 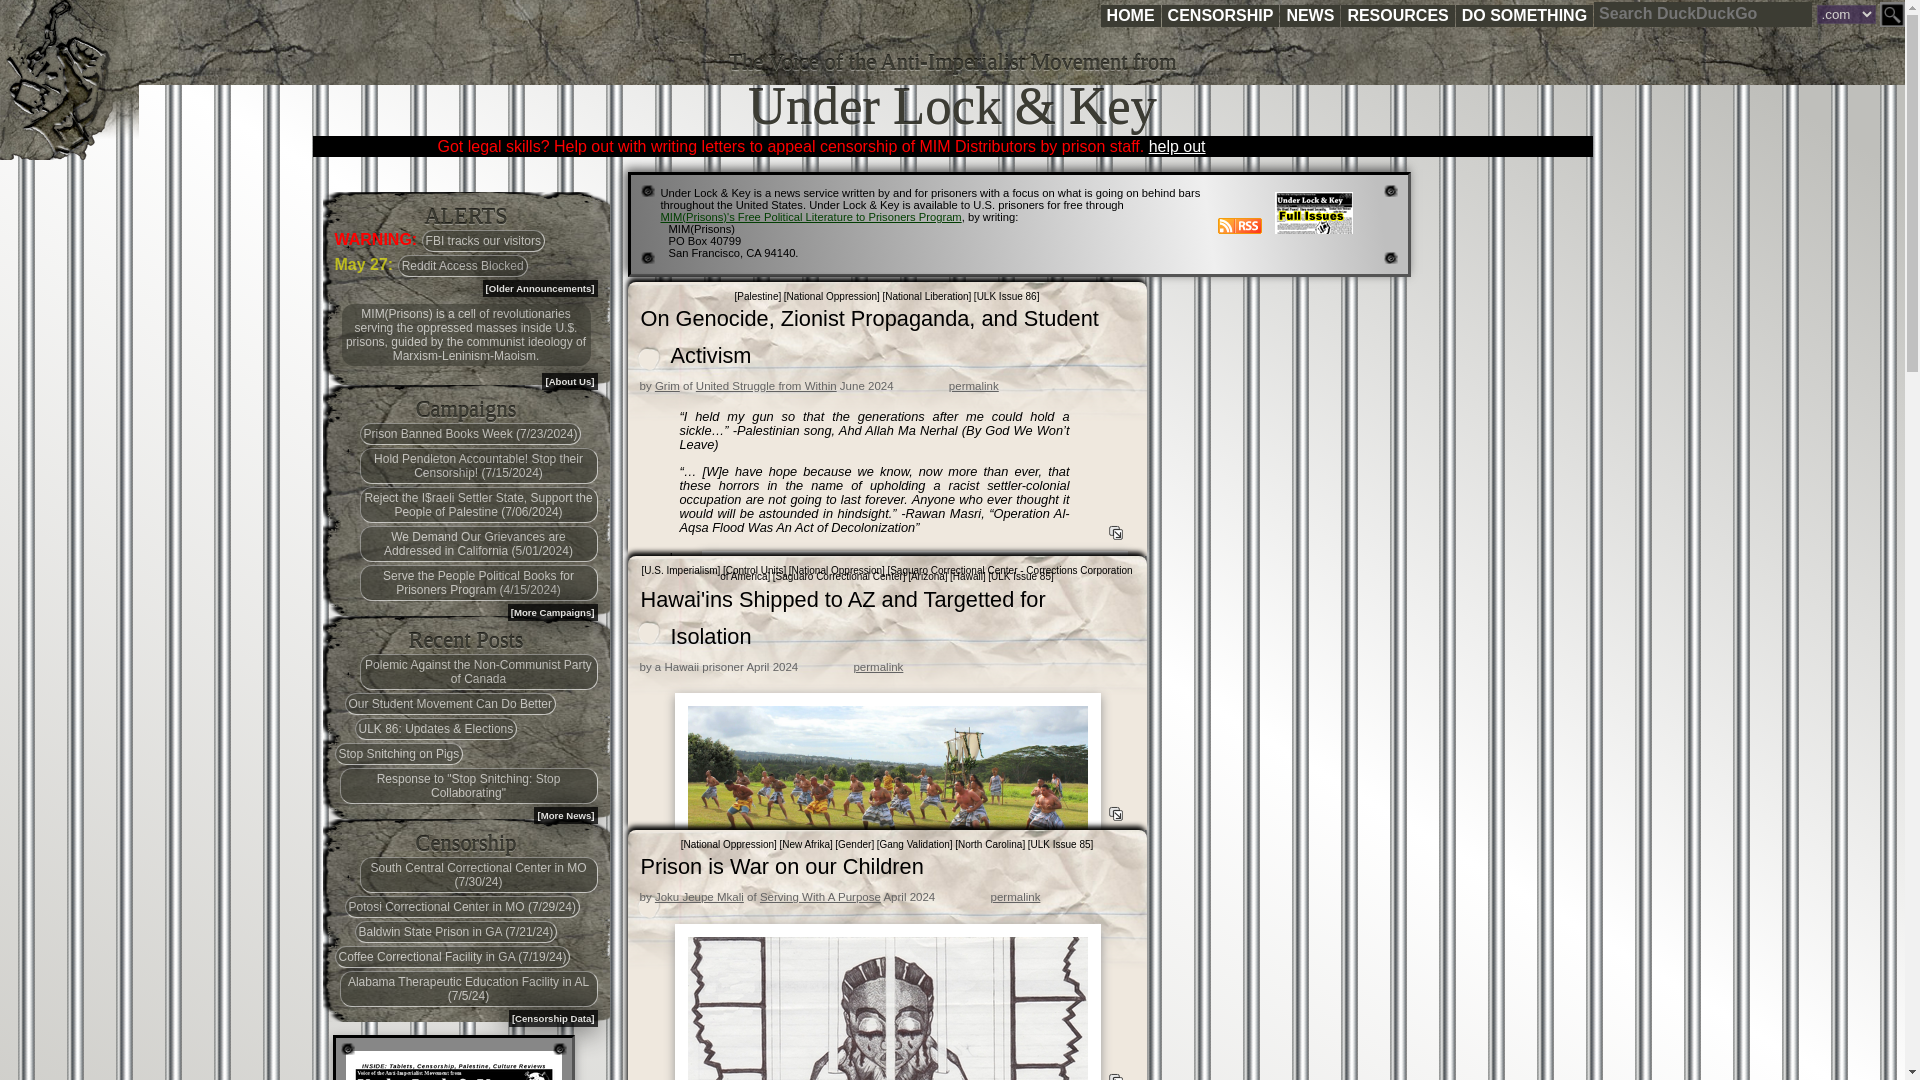 I want to click on FBI tracks our visitors, so click(x=484, y=240).